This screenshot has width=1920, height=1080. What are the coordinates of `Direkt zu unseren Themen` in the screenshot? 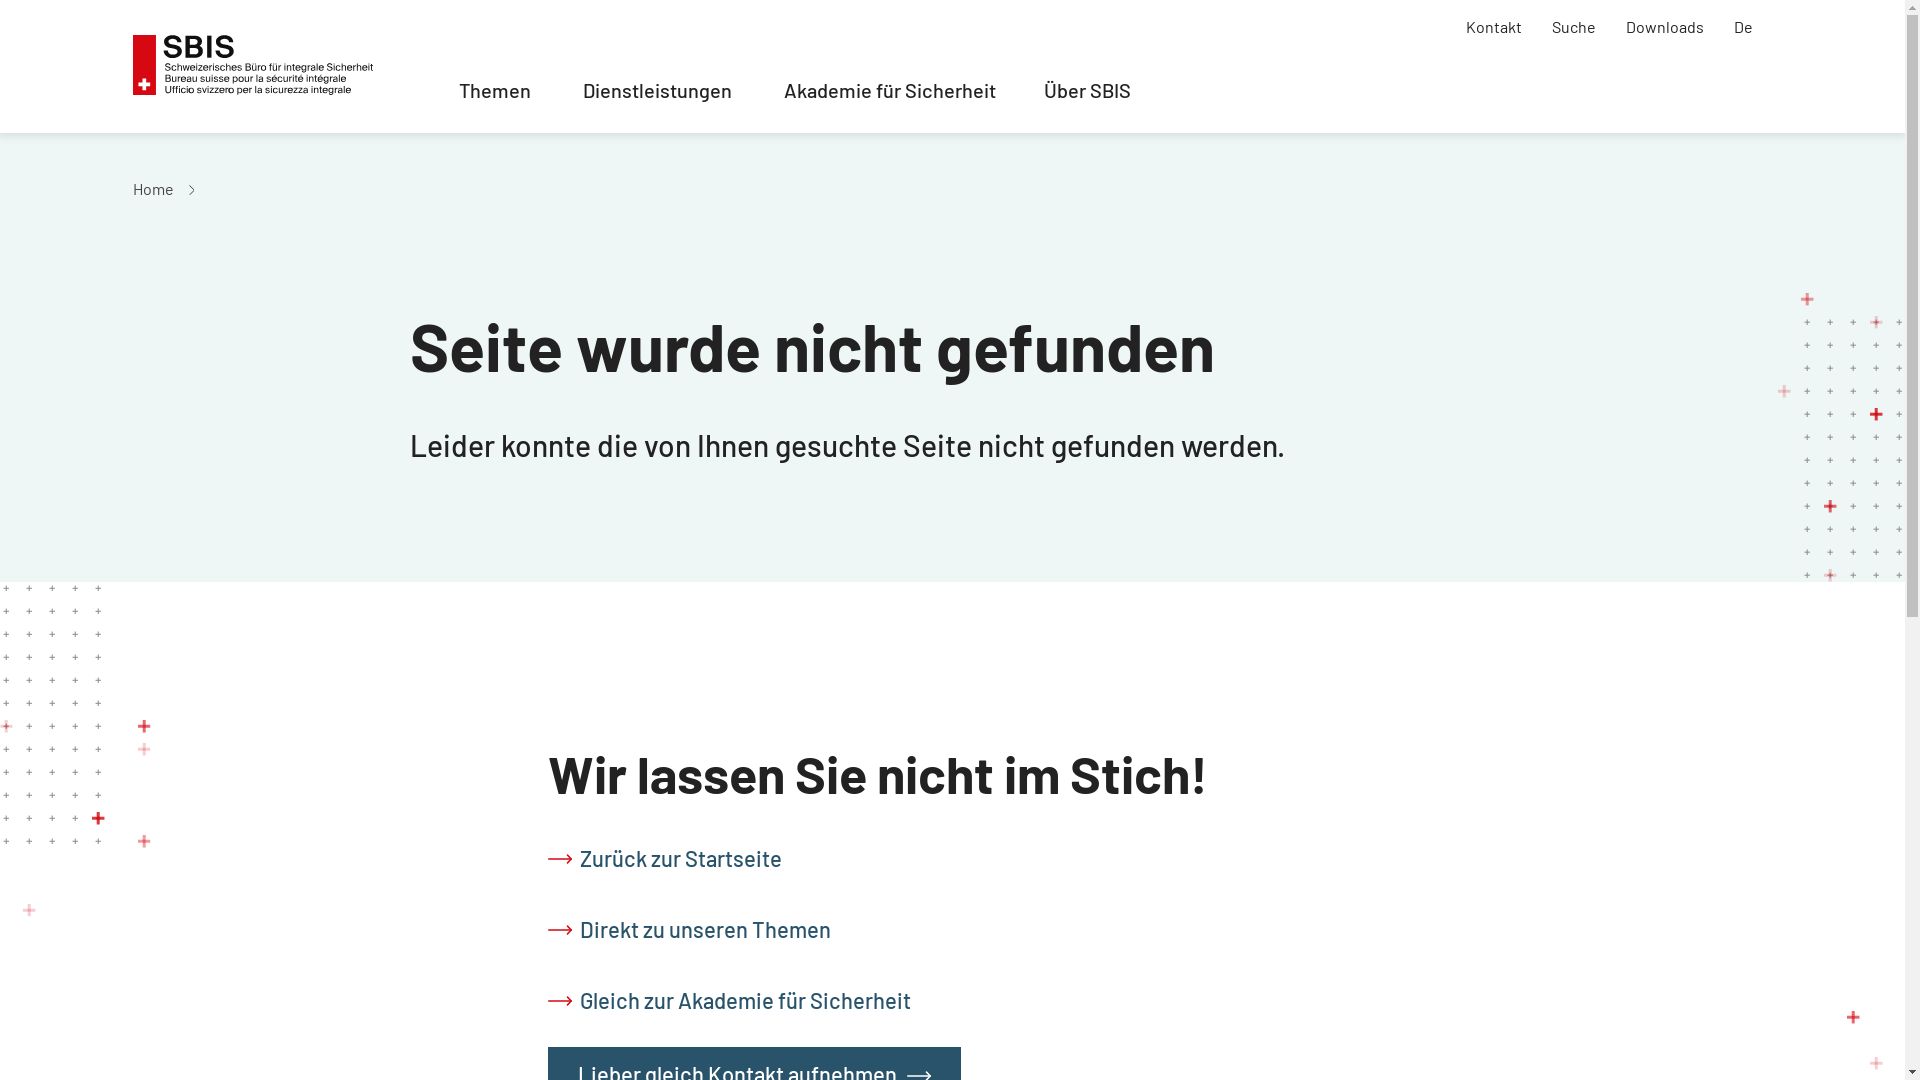 It's located at (694, 925).